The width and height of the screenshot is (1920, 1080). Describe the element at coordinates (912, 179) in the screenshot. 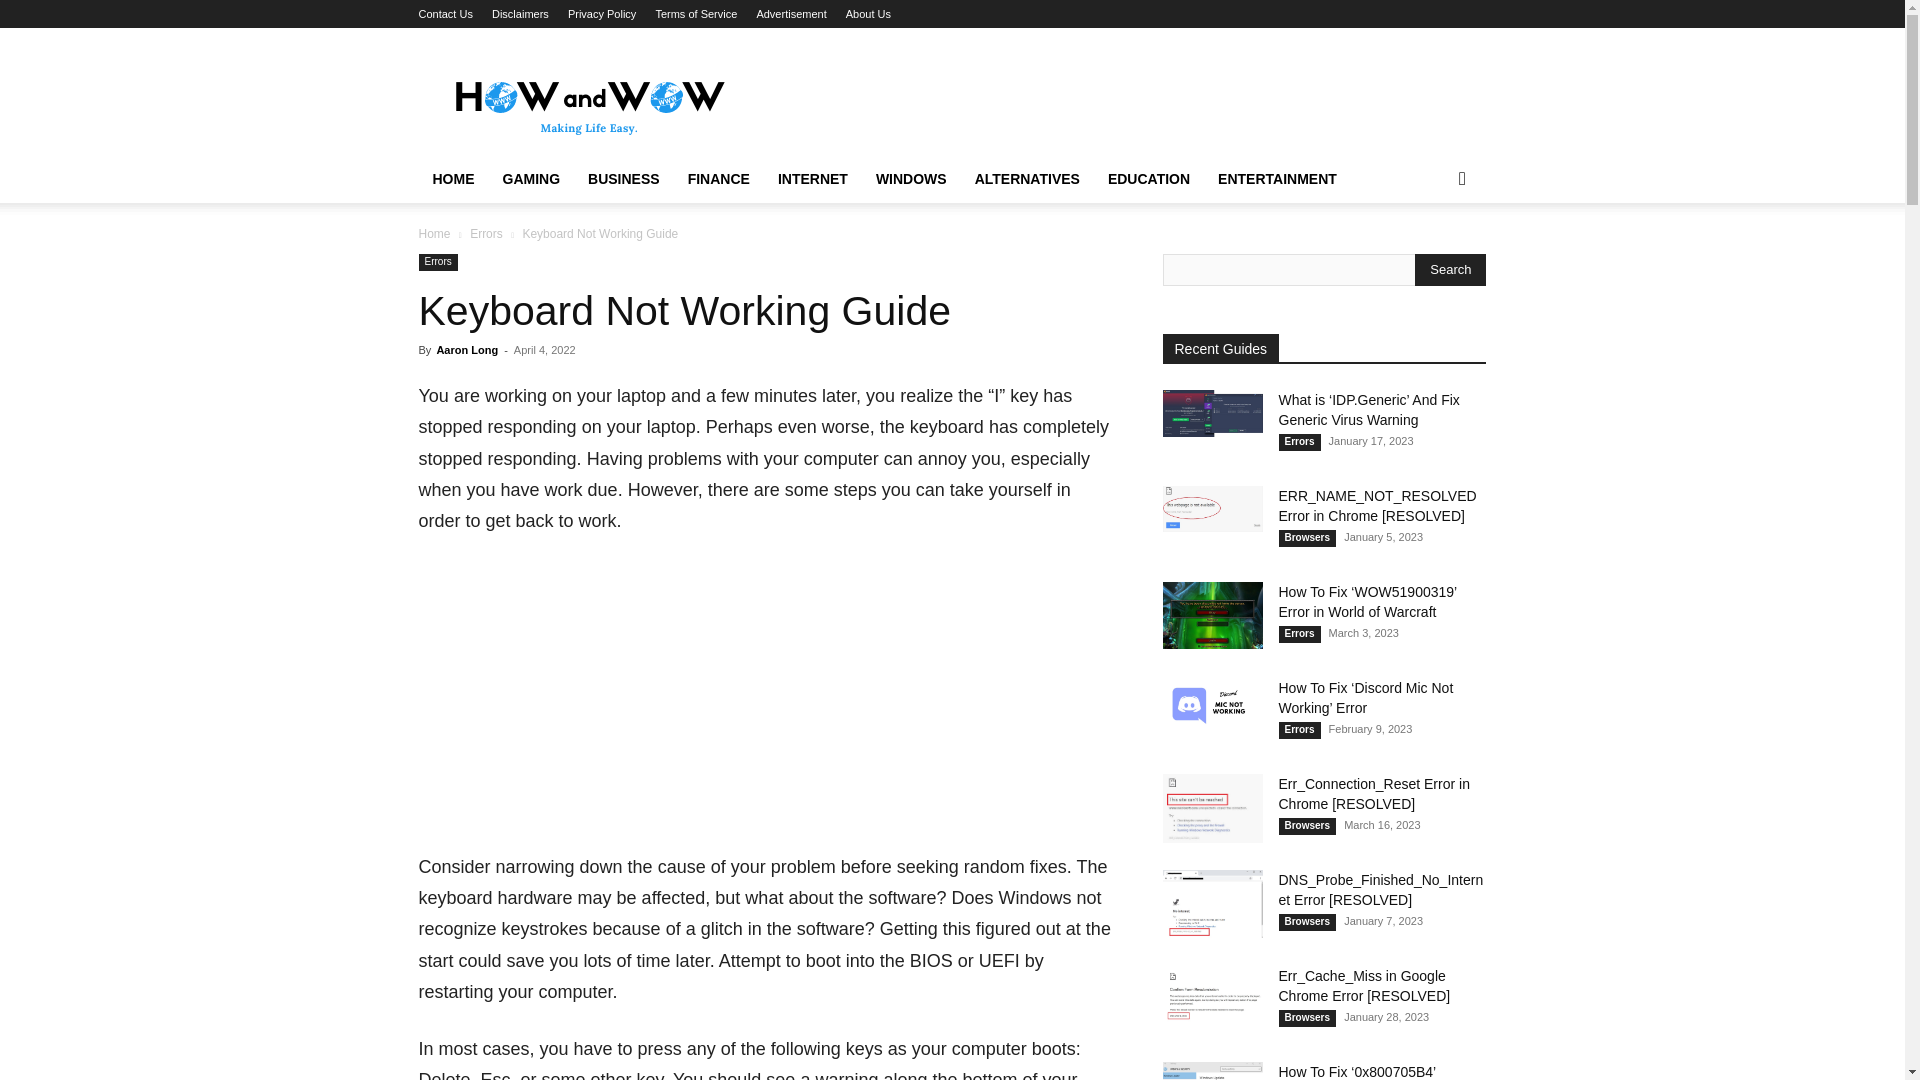

I see `WINDOWS` at that location.